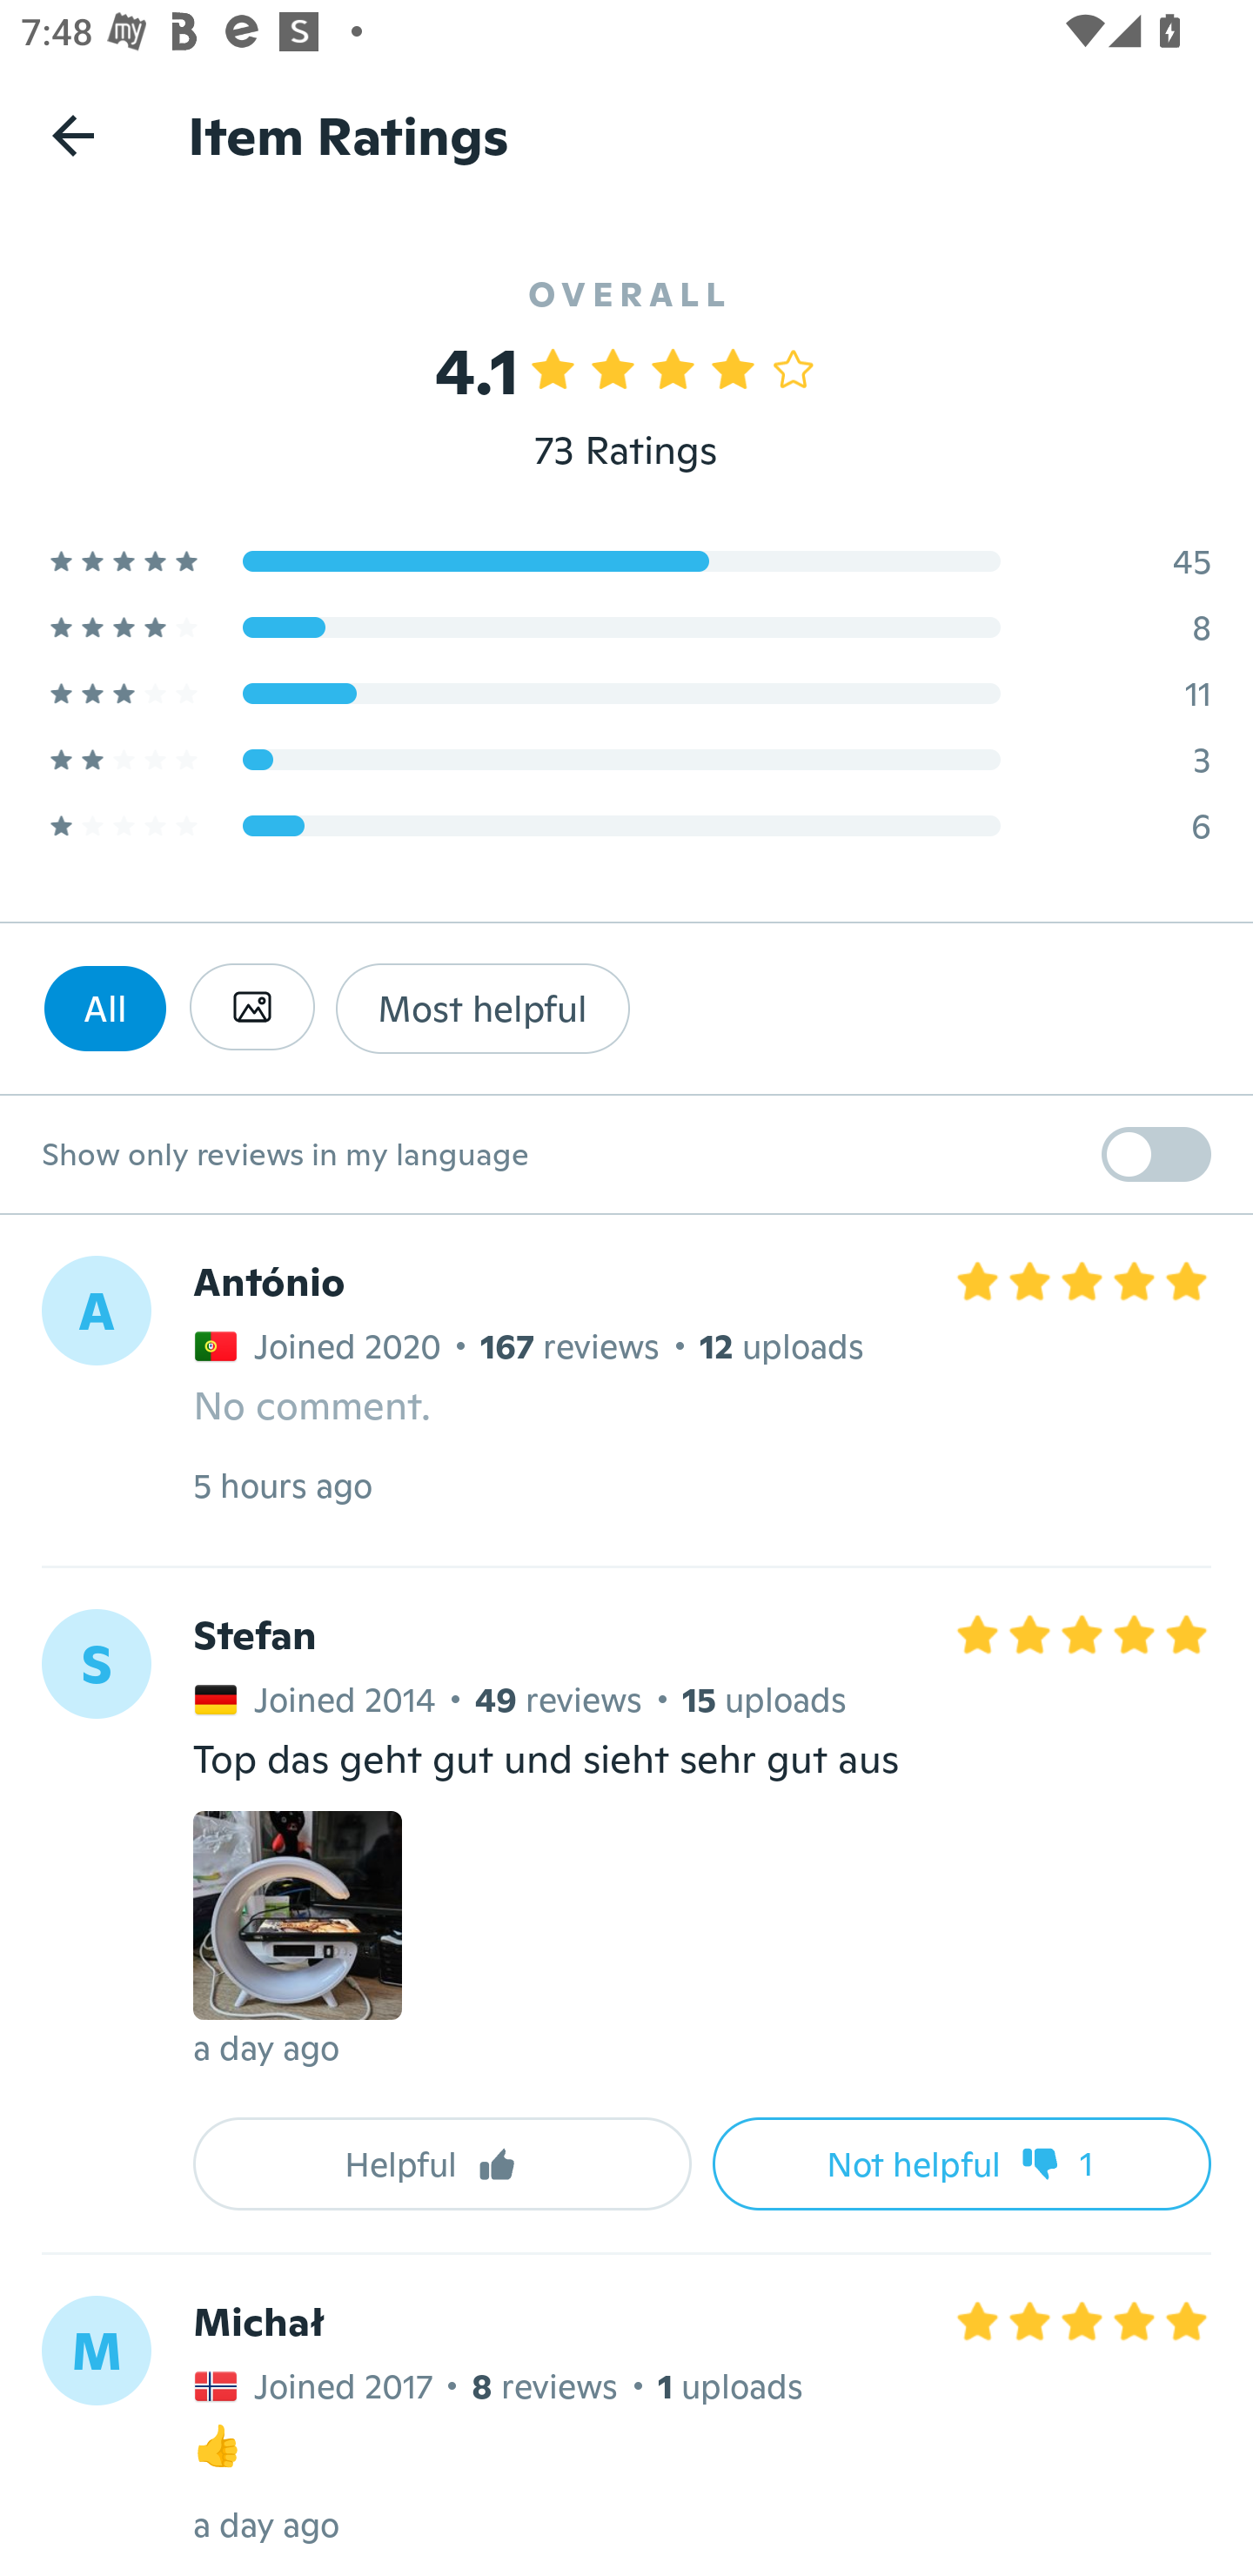 The image size is (1253, 2576). I want to click on a day ago, so click(266, 2047).